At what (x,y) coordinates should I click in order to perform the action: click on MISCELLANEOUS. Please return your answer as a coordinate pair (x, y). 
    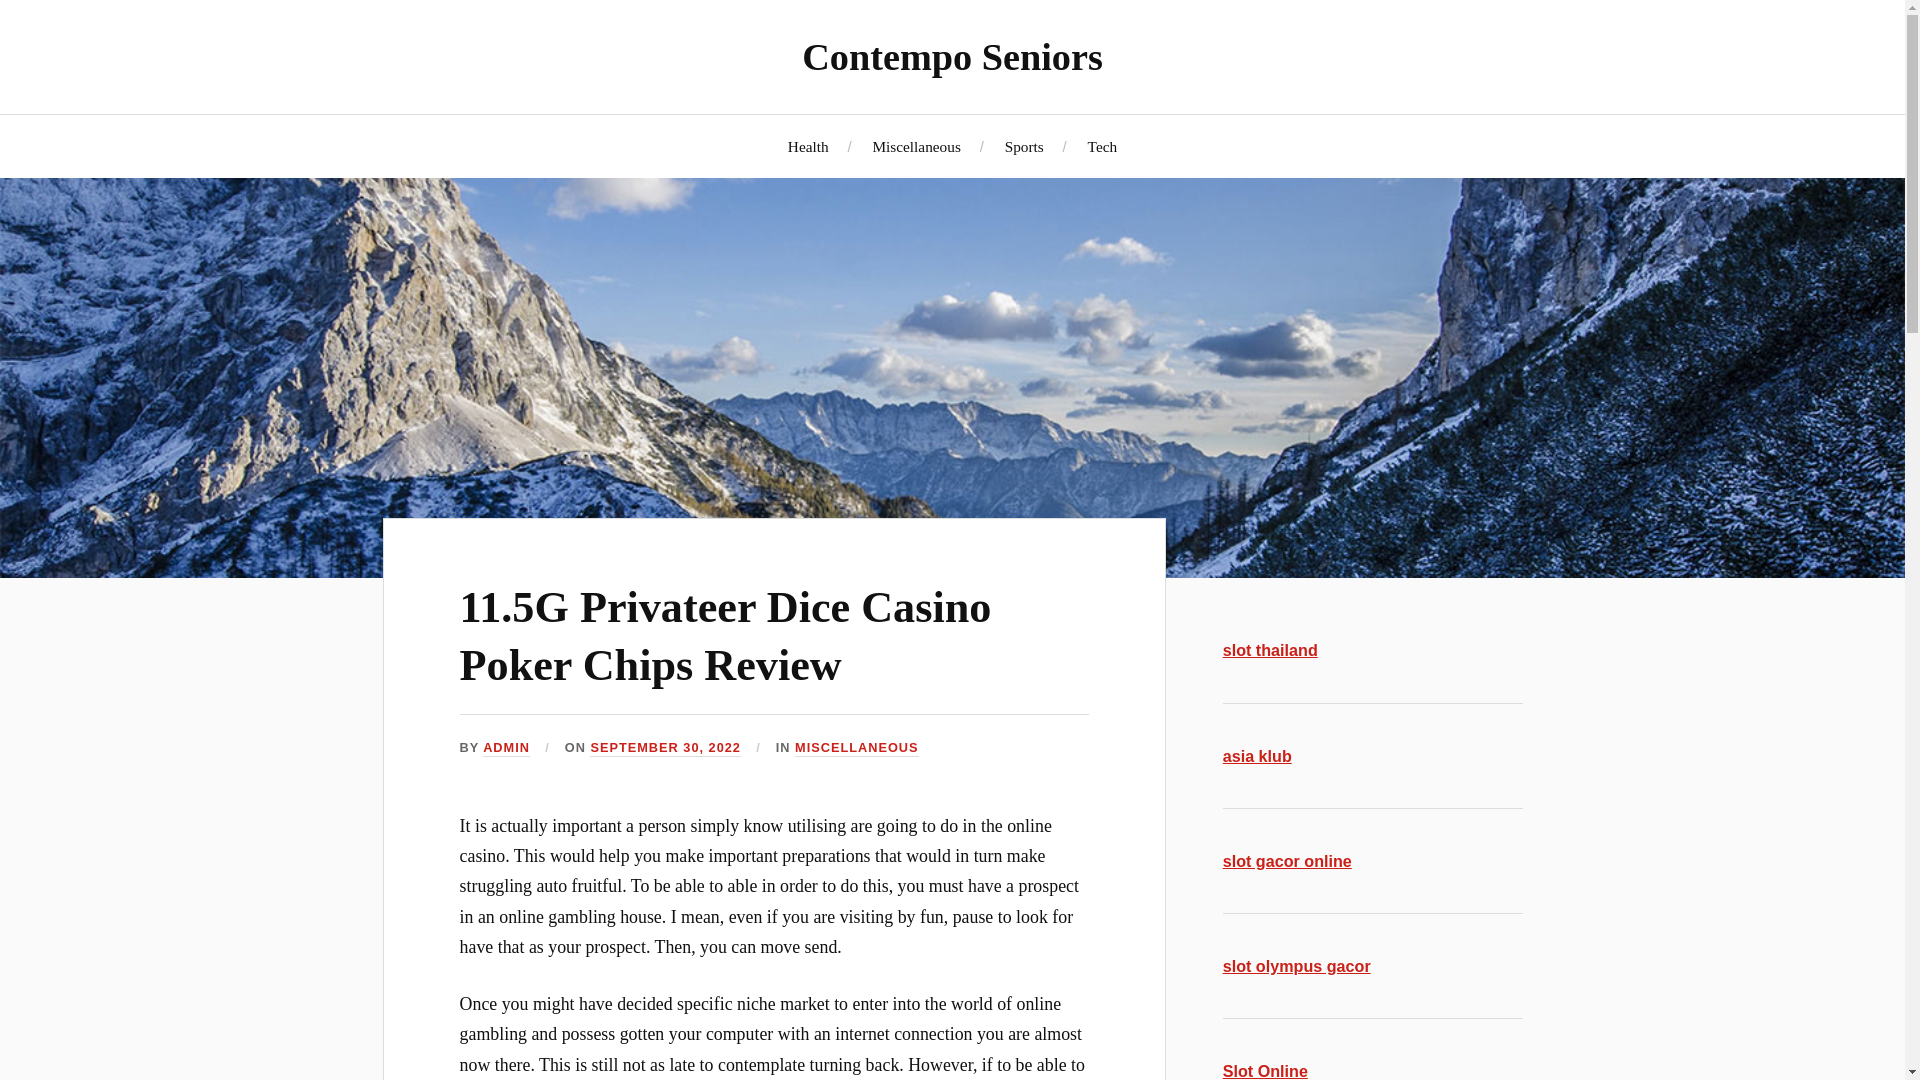
    Looking at the image, I should click on (856, 748).